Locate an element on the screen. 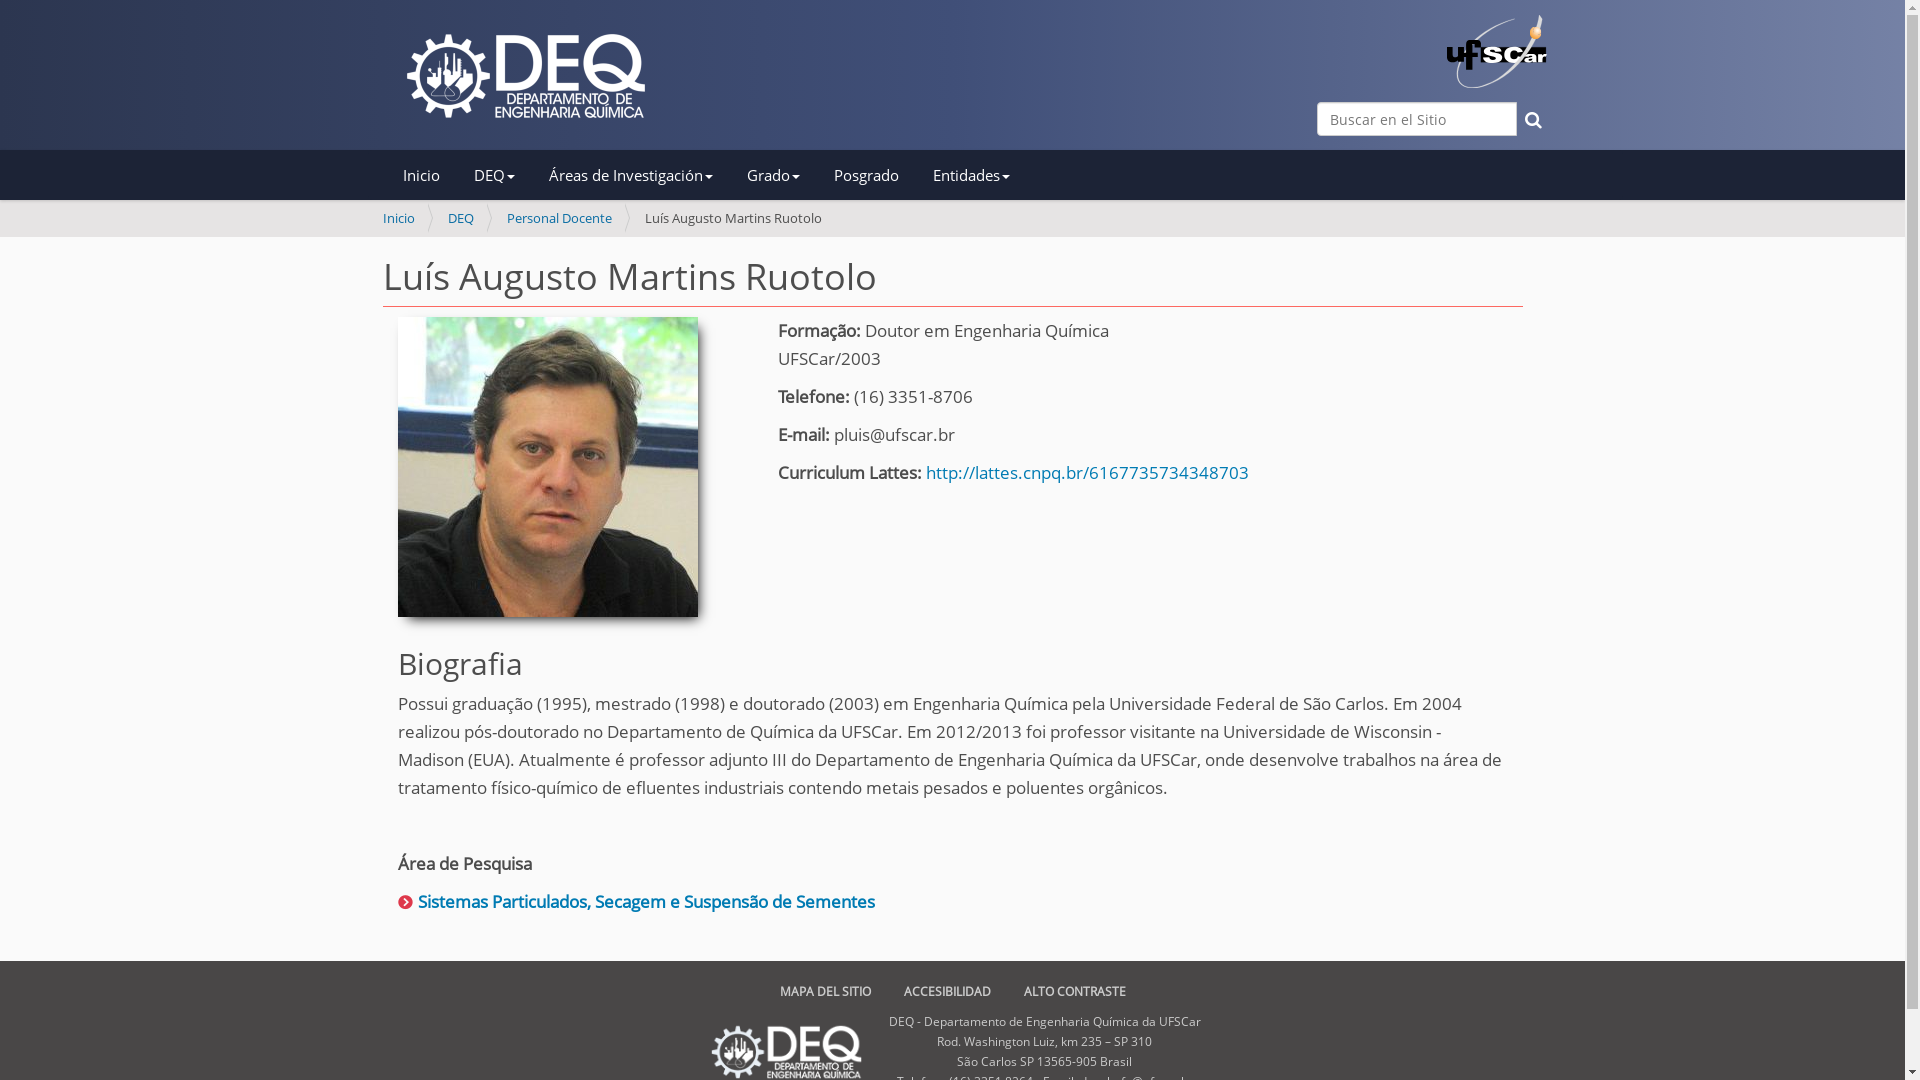  Portal UFSCar is located at coordinates (1496, 52).